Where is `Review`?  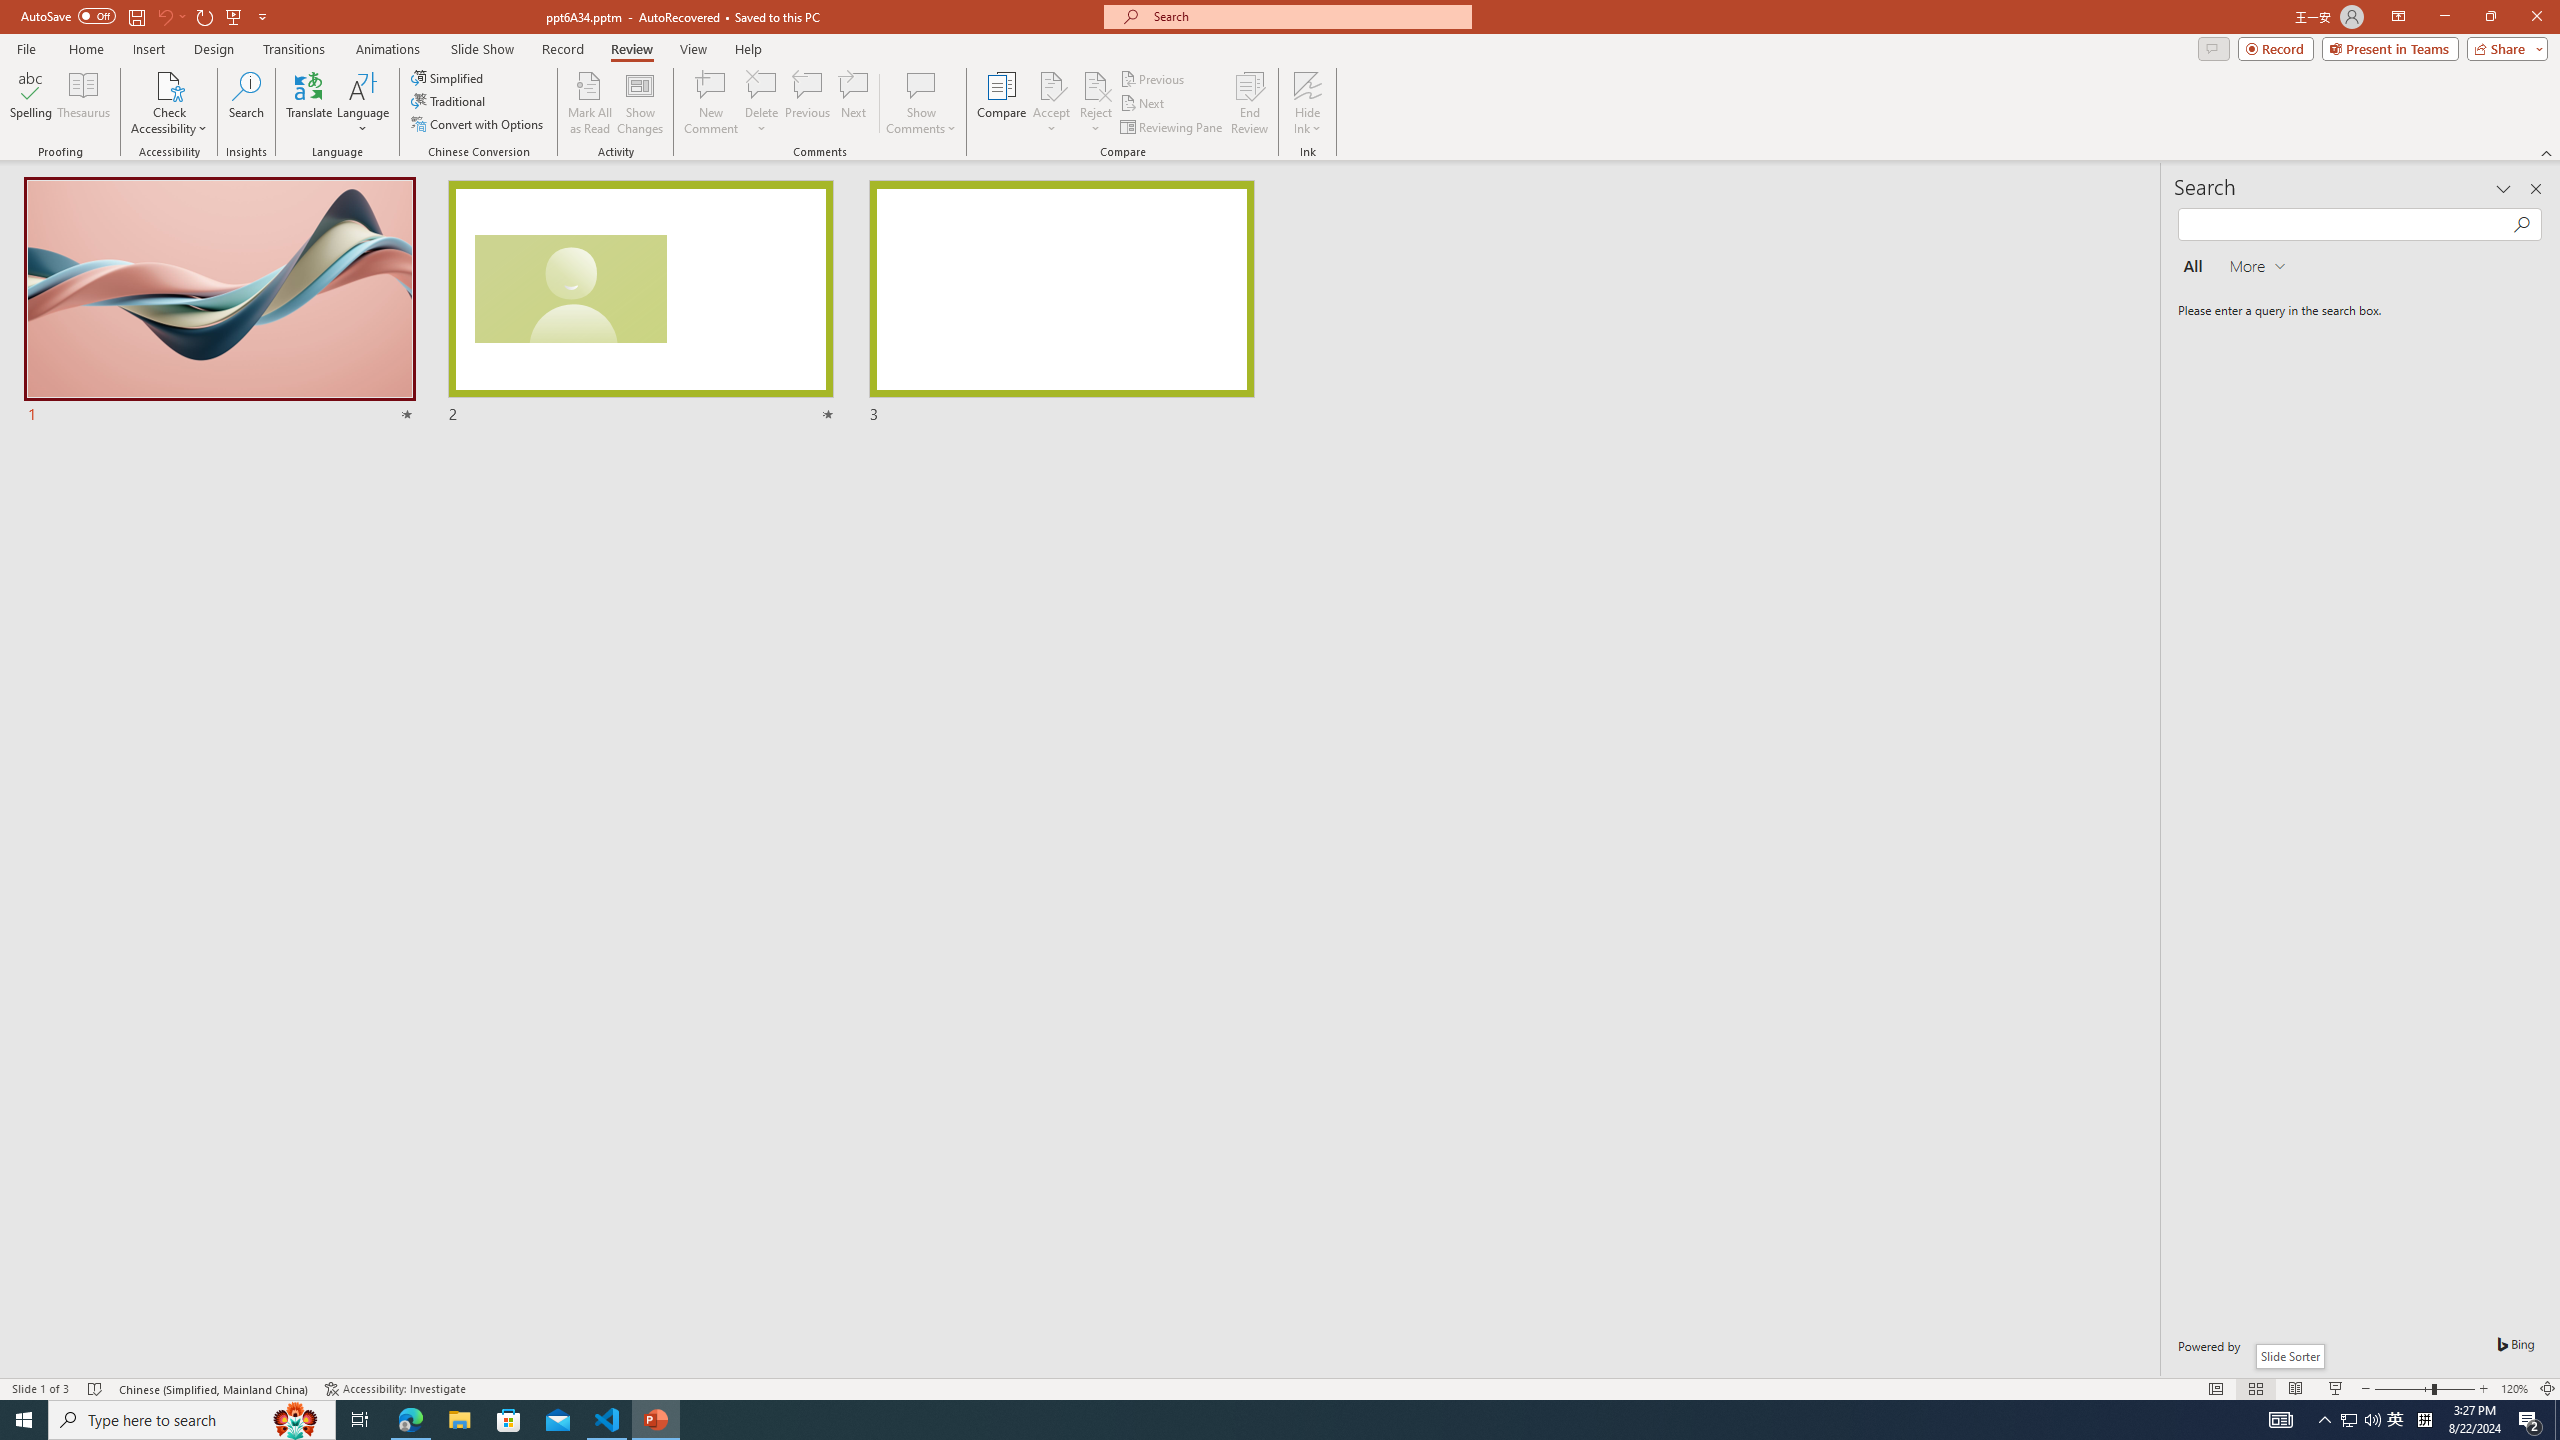
Review is located at coordinates (632, 49).